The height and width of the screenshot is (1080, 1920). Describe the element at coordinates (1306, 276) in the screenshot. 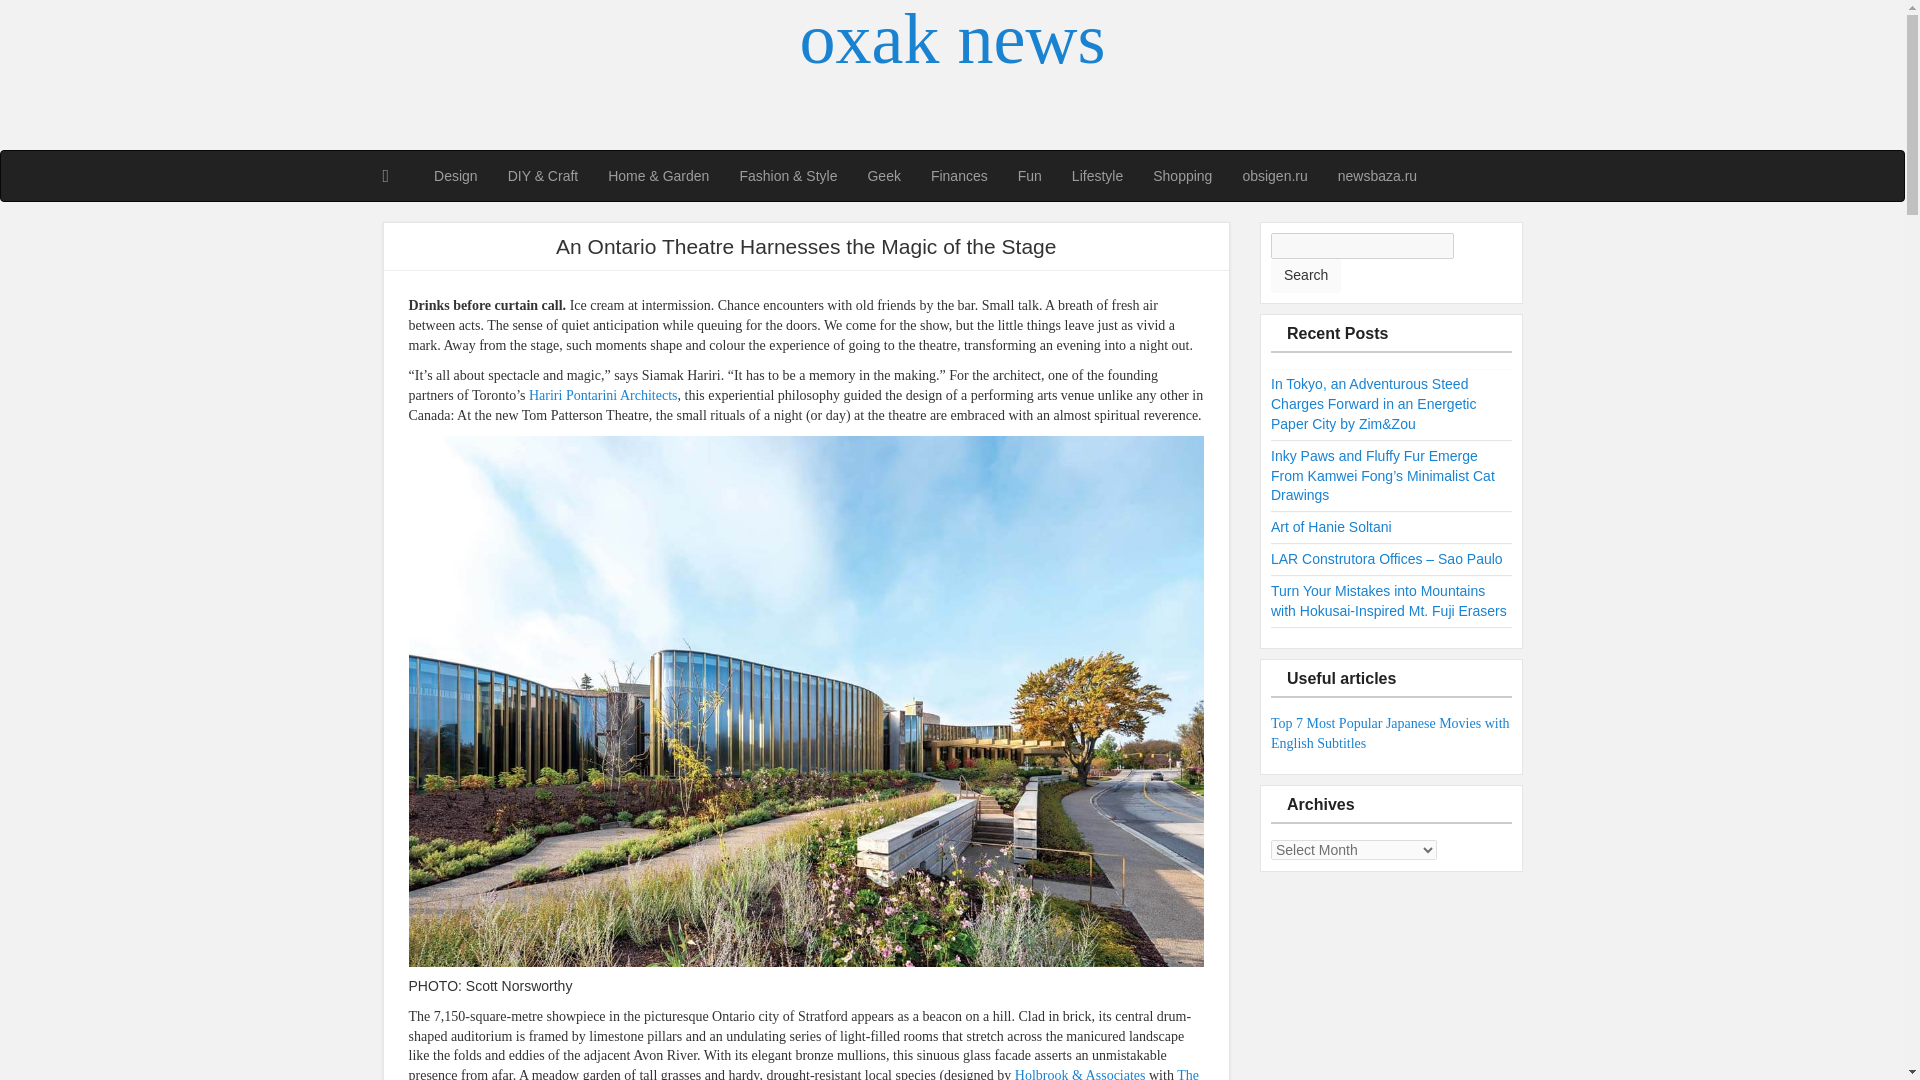

I see `Search` at that location.